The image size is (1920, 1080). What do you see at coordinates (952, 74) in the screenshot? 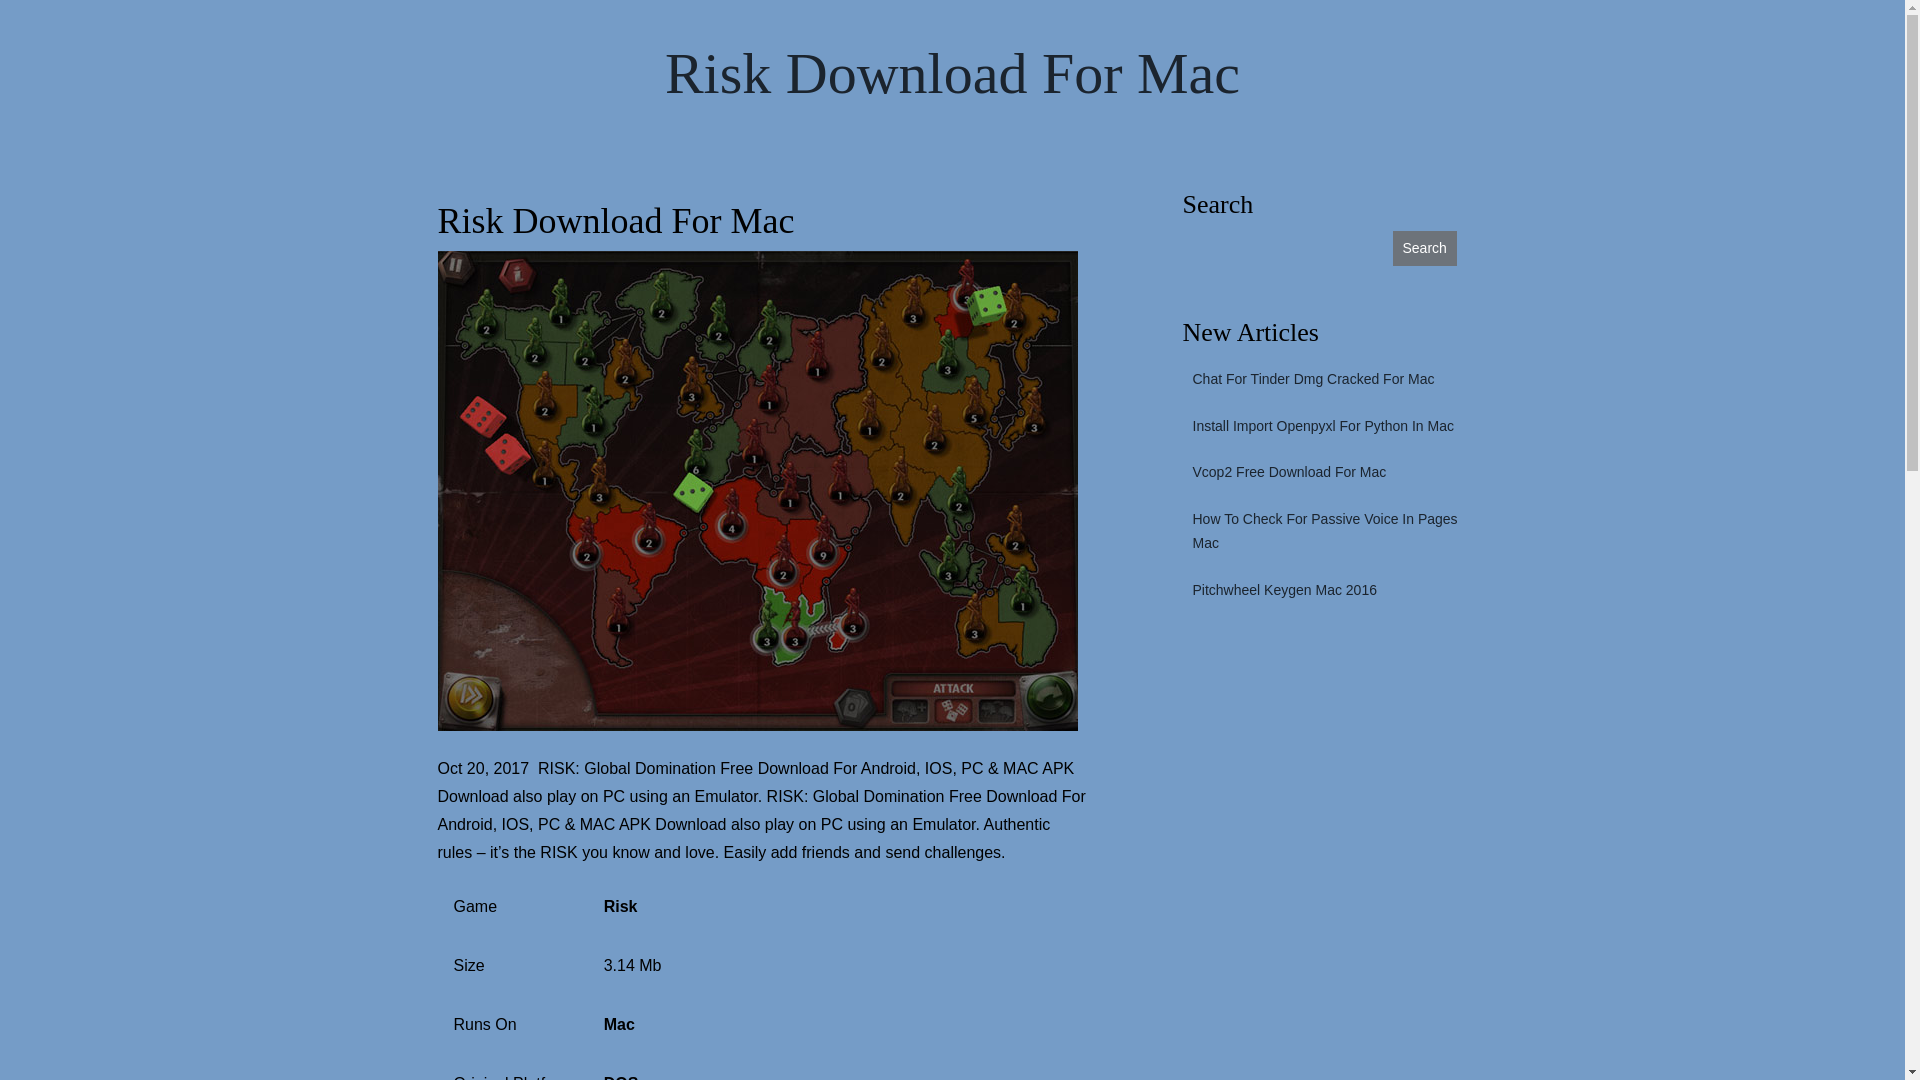
I see `Risk Download For Mac` at bounding box center [952, 74].